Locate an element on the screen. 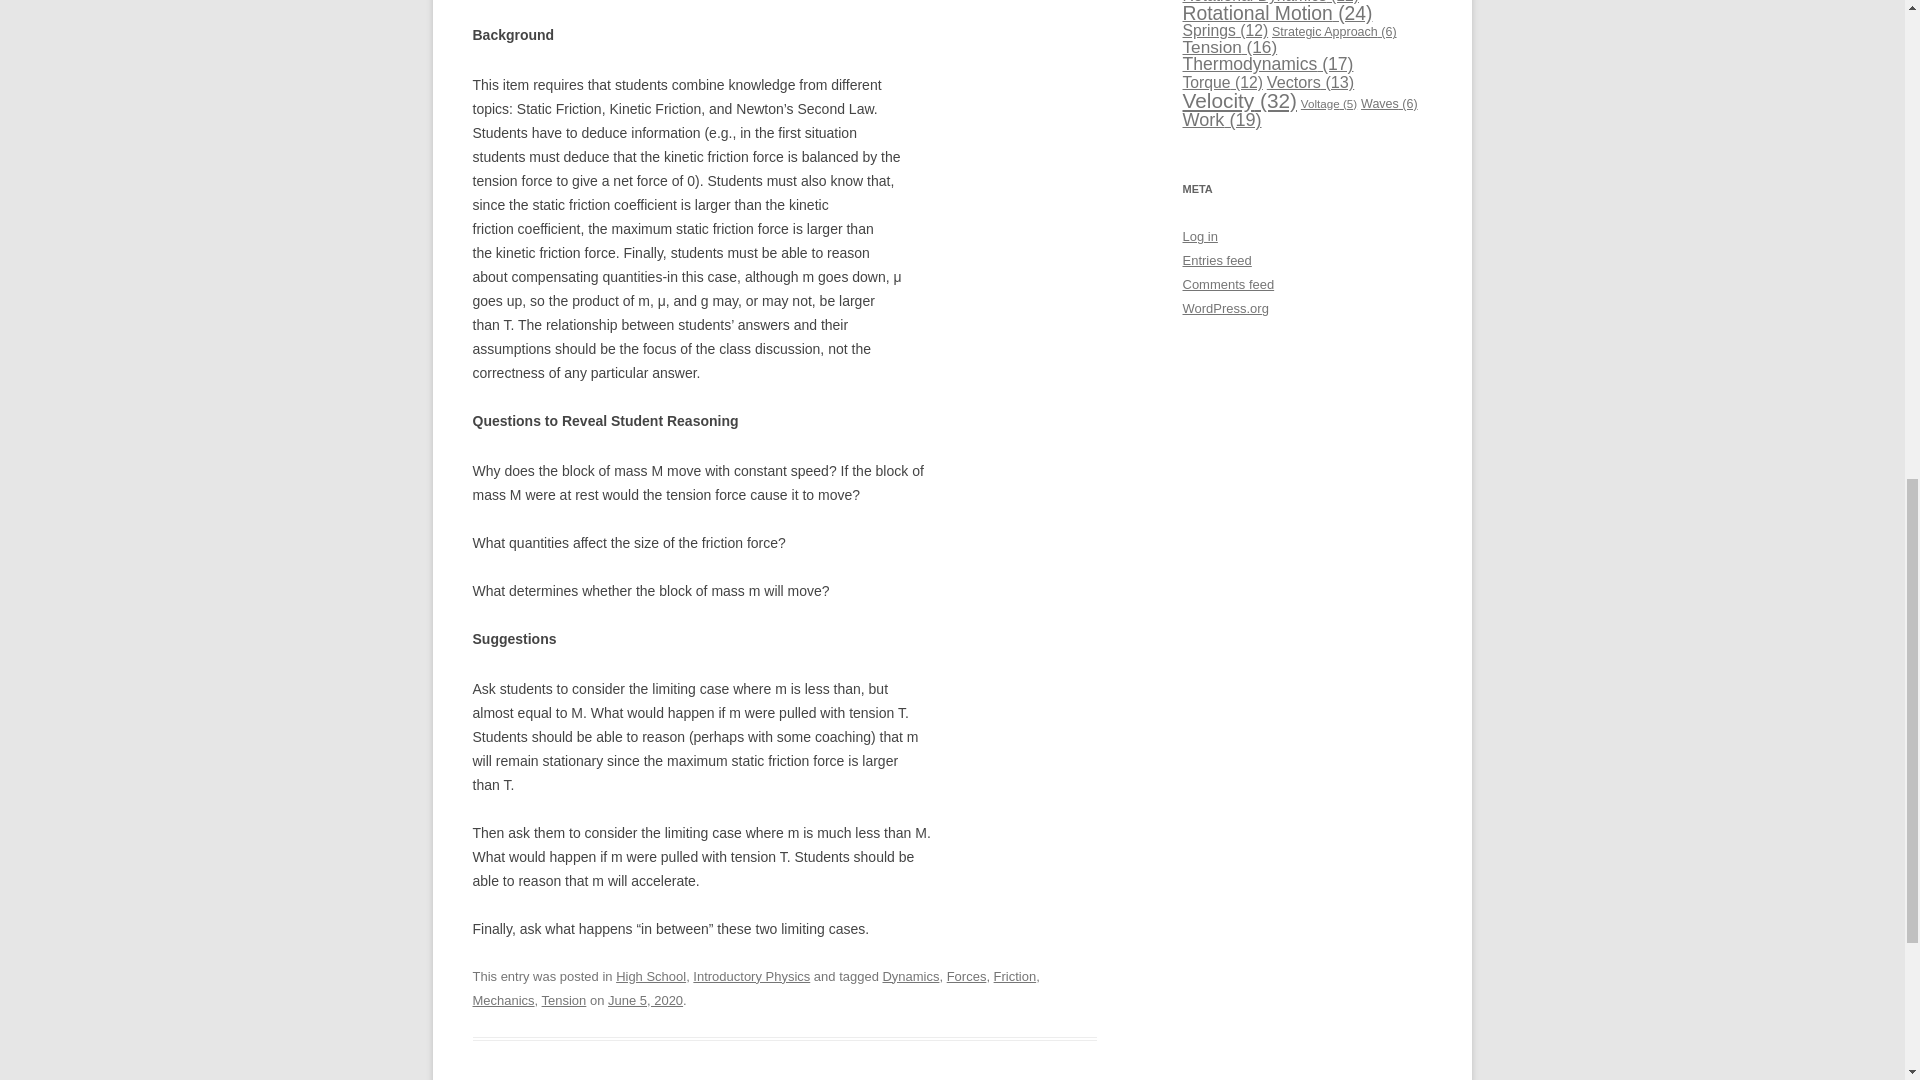 Image resolution: width=1920 pixels, height=1080 pixels. Forces is located at coordinates (966, 976).